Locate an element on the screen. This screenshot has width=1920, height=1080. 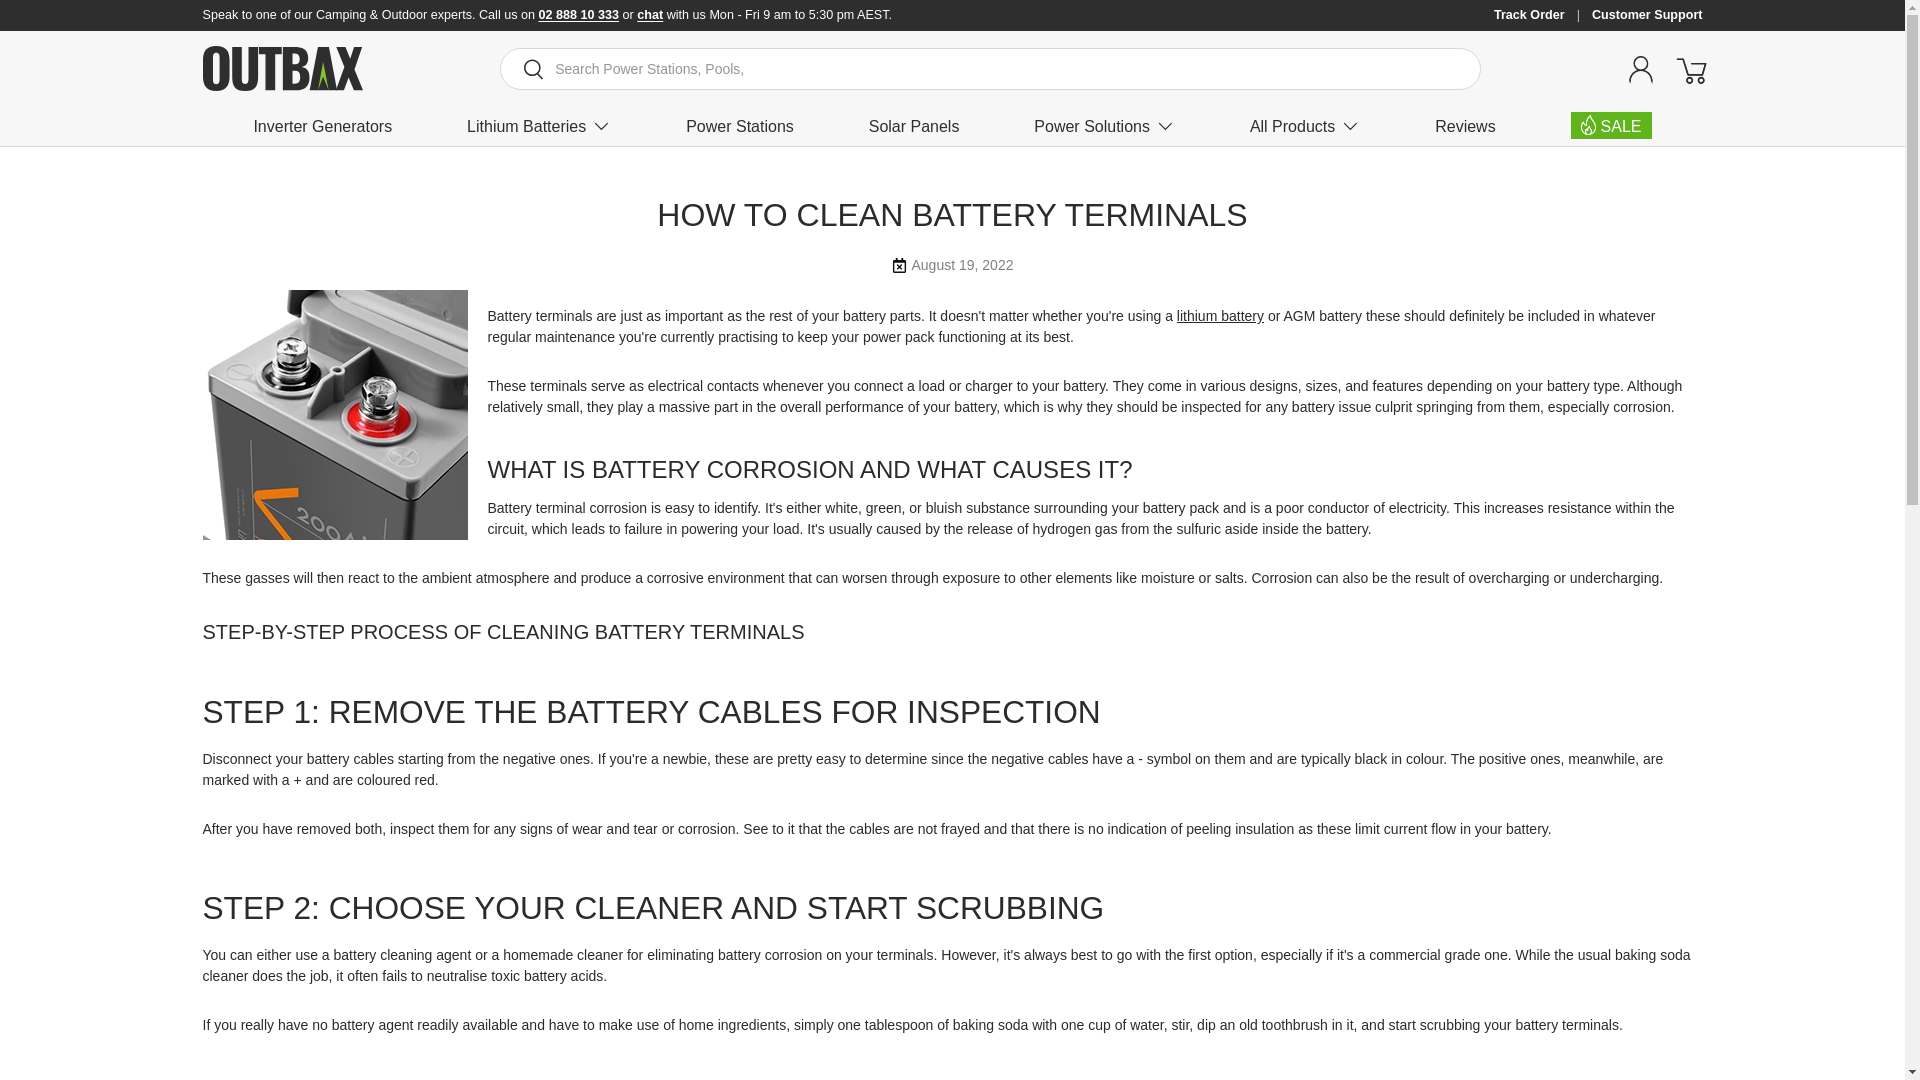
Solar Panels is located at coordinates (914, 126).